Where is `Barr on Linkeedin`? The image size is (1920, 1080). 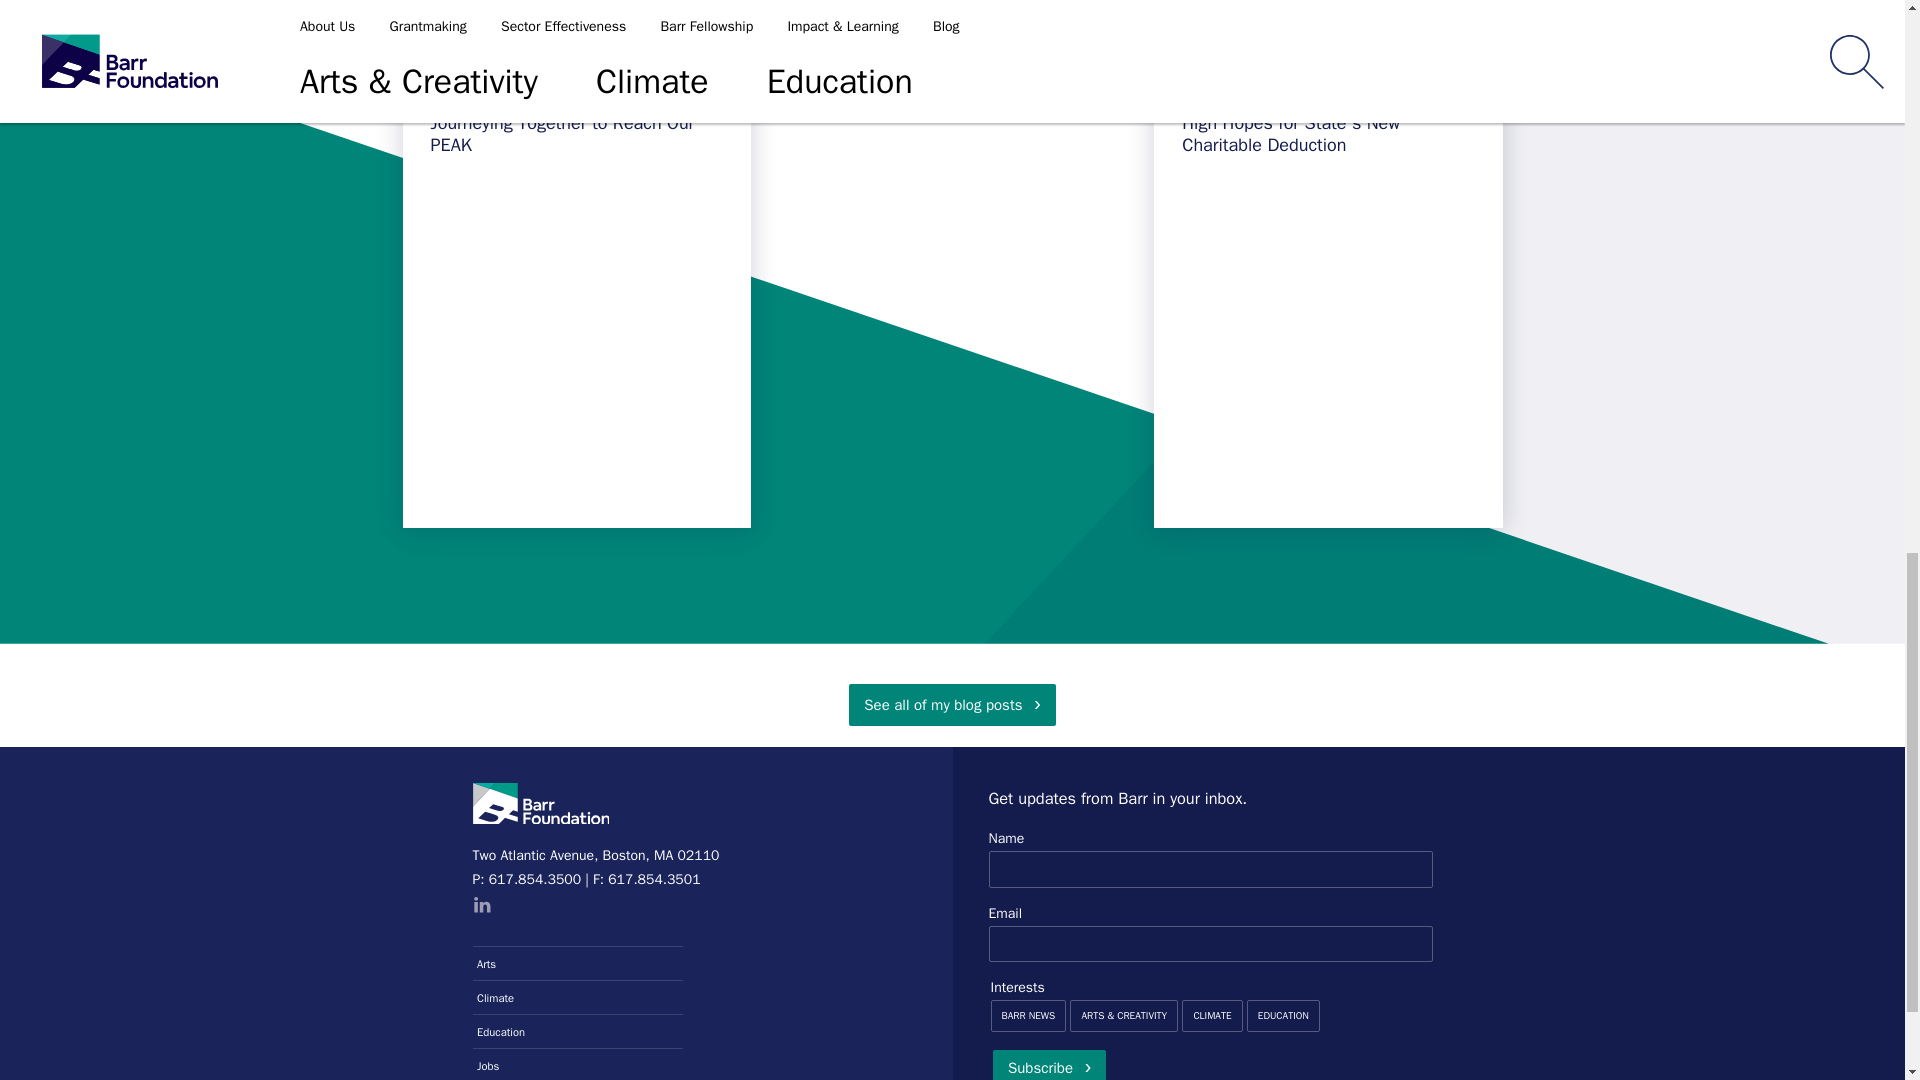
Barr on Linkeedin is located at coordinates (480, 906).